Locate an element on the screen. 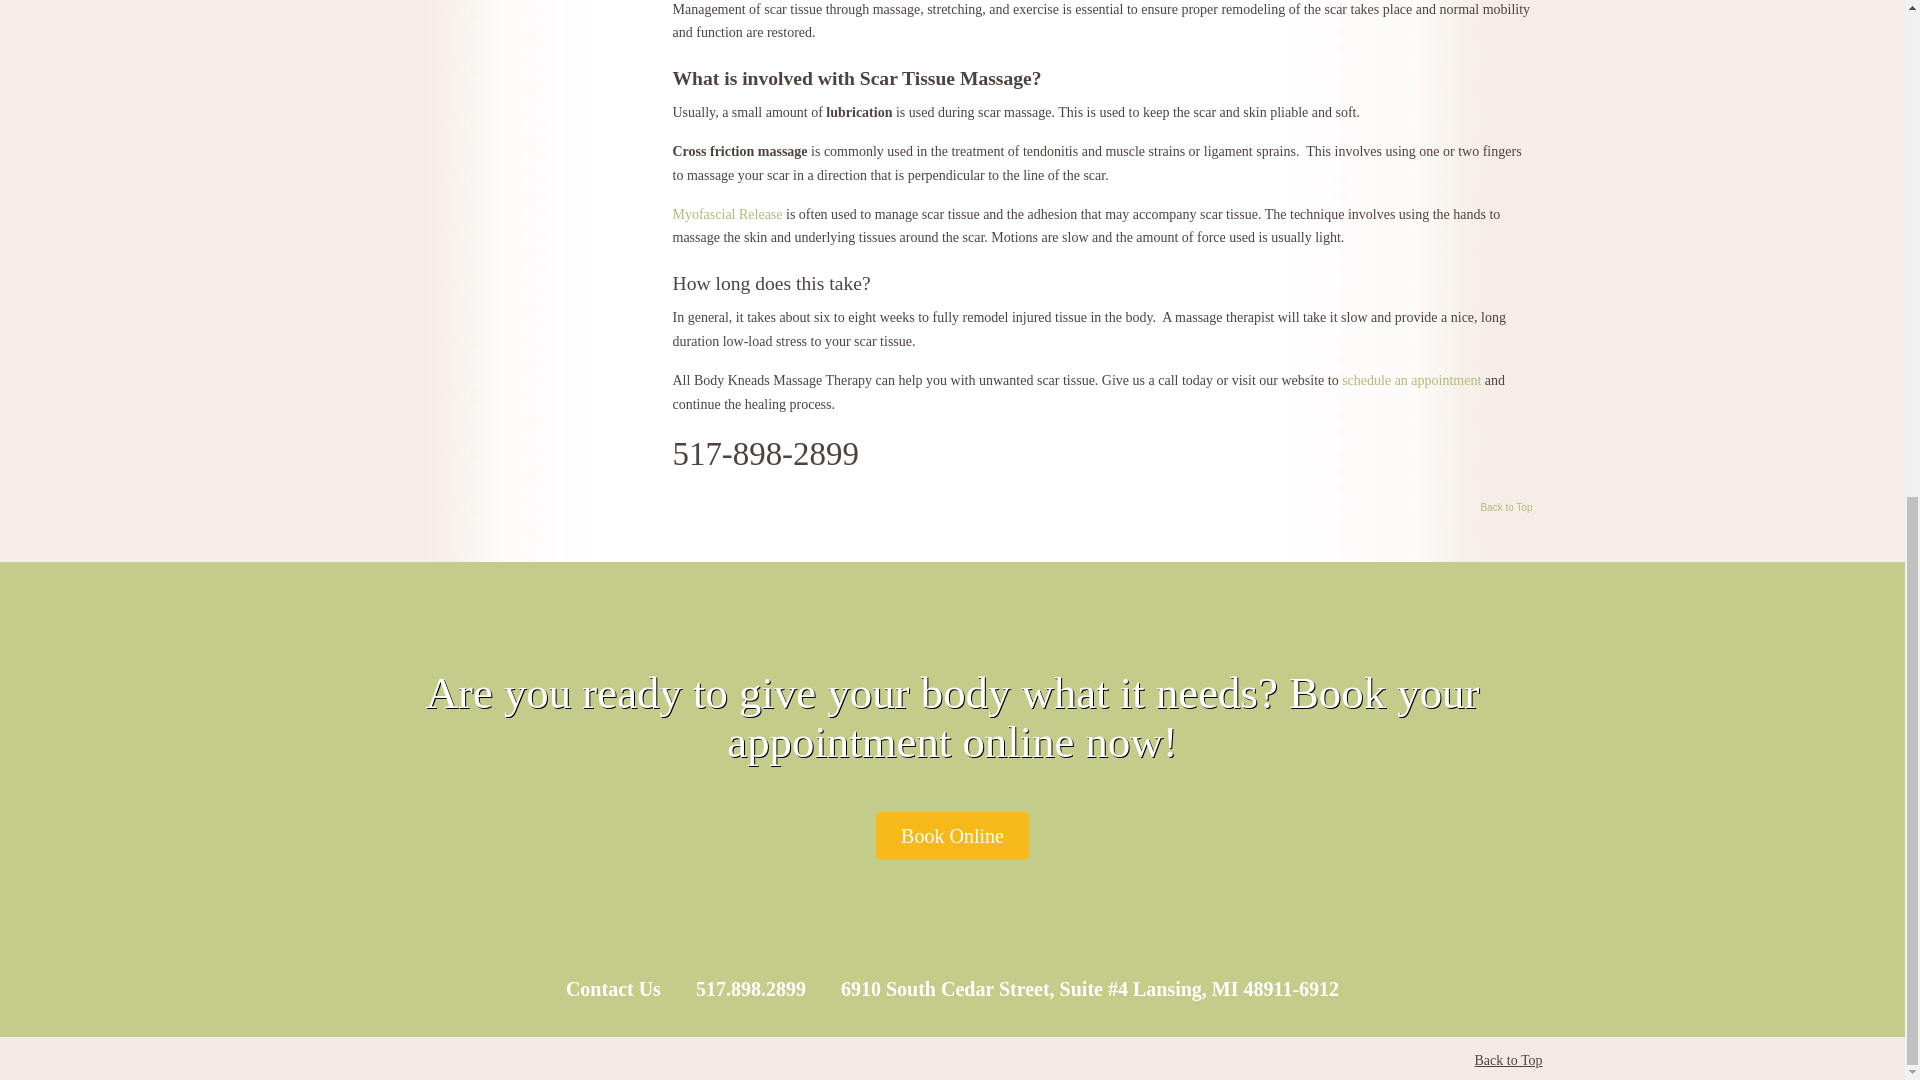 The width and height of the screenshot is (1920, 1080). Back to Top is located at coordinates (1506, 512).